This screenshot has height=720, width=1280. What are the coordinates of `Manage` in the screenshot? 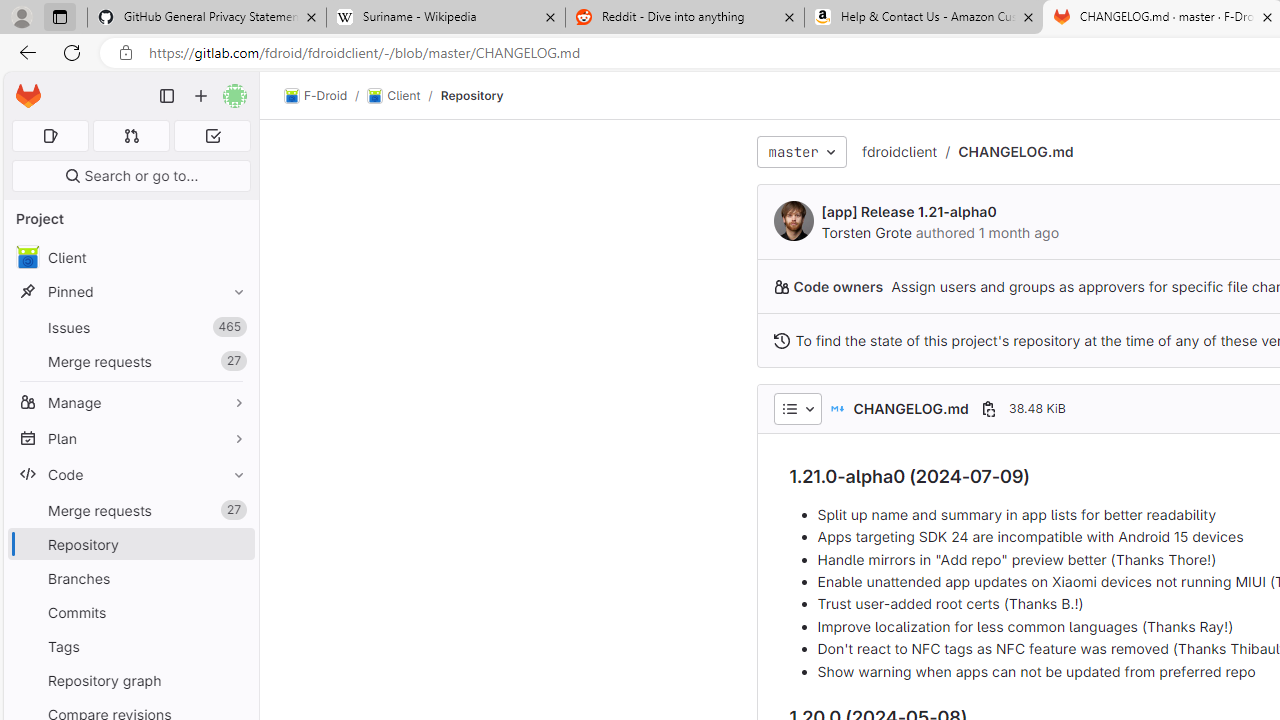 It's located at (130, 402).